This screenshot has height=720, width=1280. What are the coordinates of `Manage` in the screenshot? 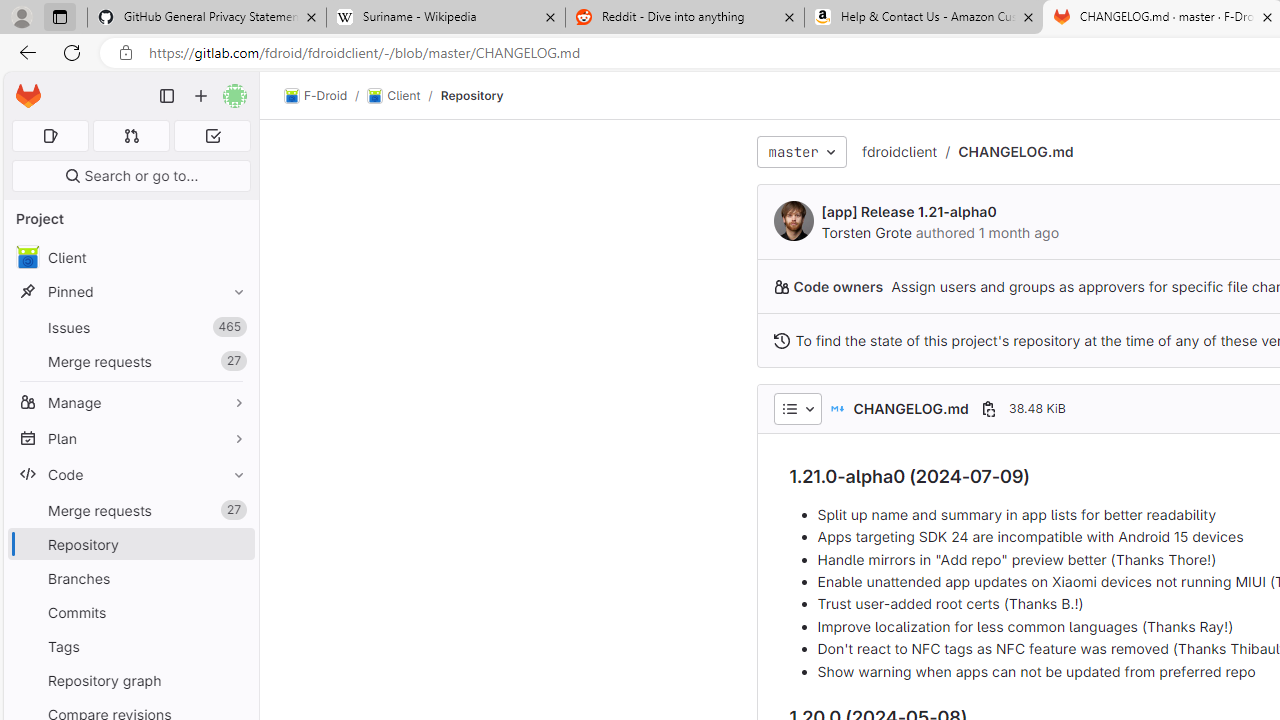 It's located at (130, 402).